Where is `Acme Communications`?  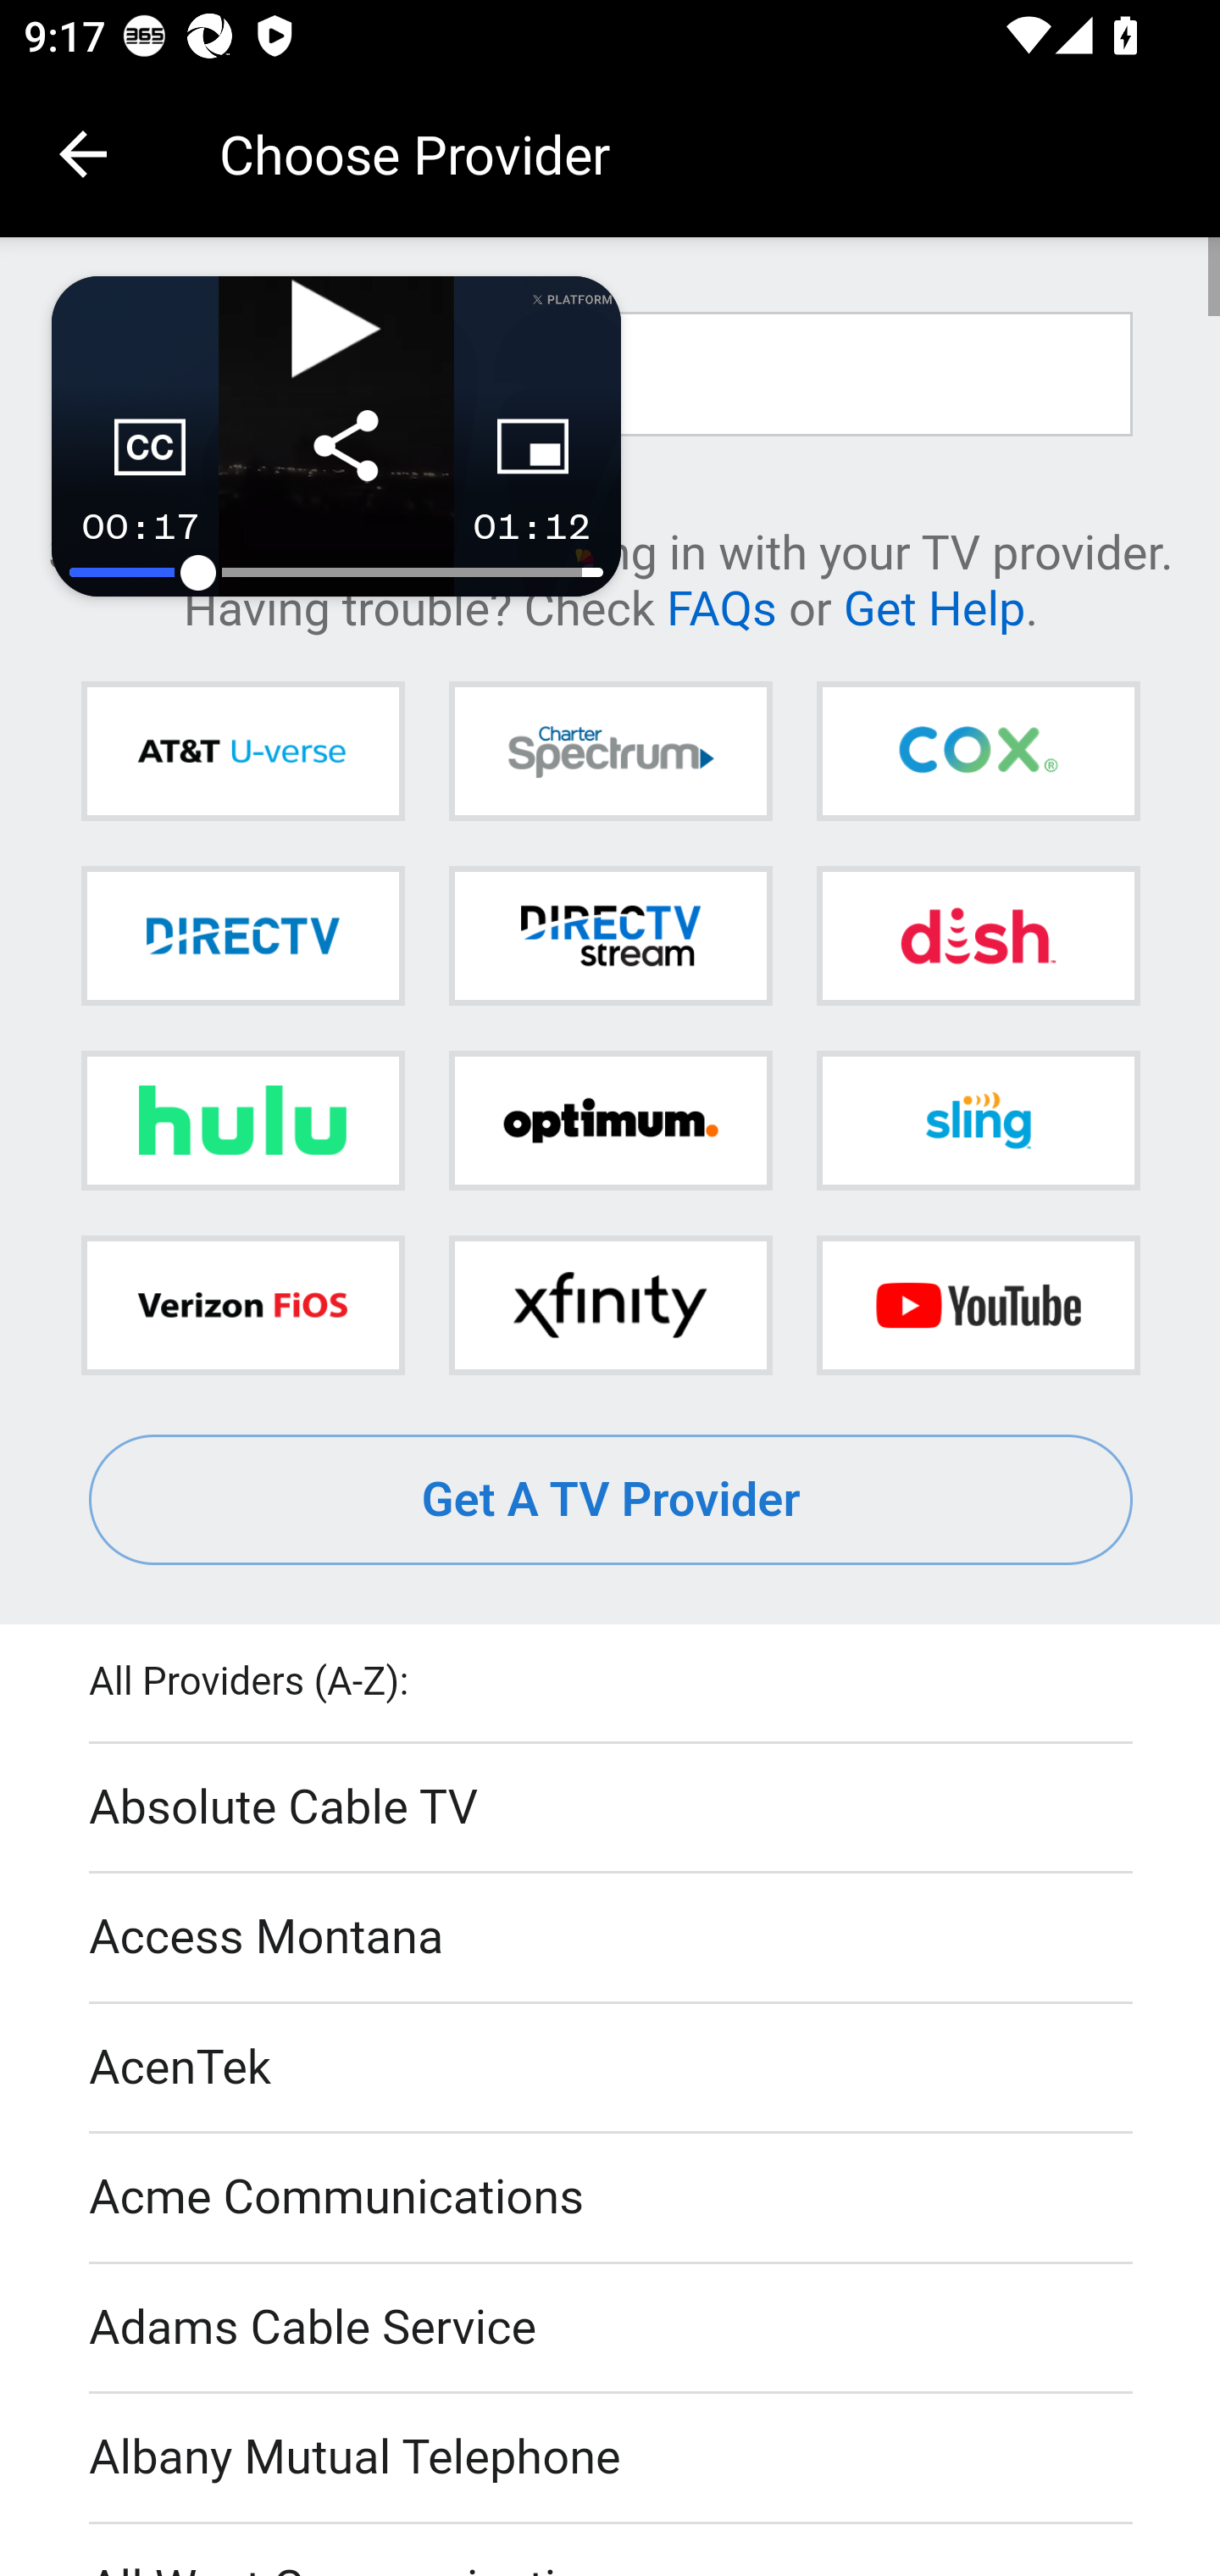
Acme Communications is located at coordinates (612, 2200).